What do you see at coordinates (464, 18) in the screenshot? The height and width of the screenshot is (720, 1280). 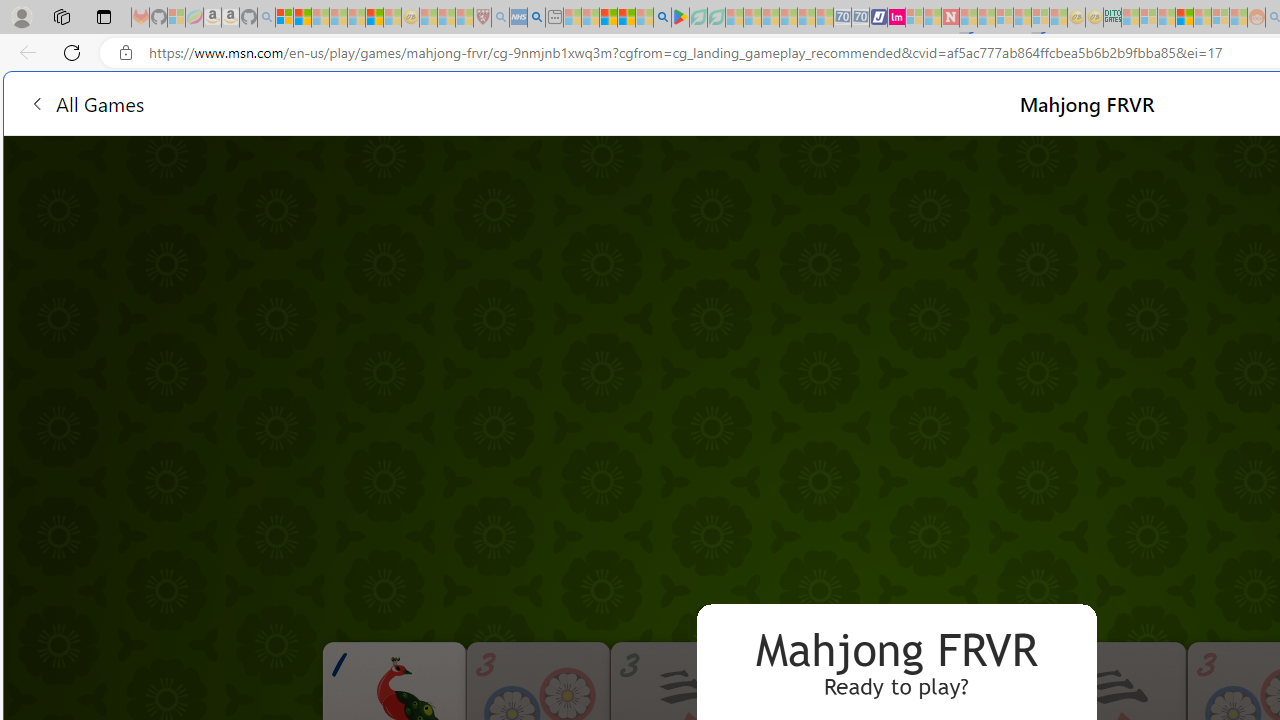 I see `Local - MSN - Sleeping` at bounding box center [464, 18].